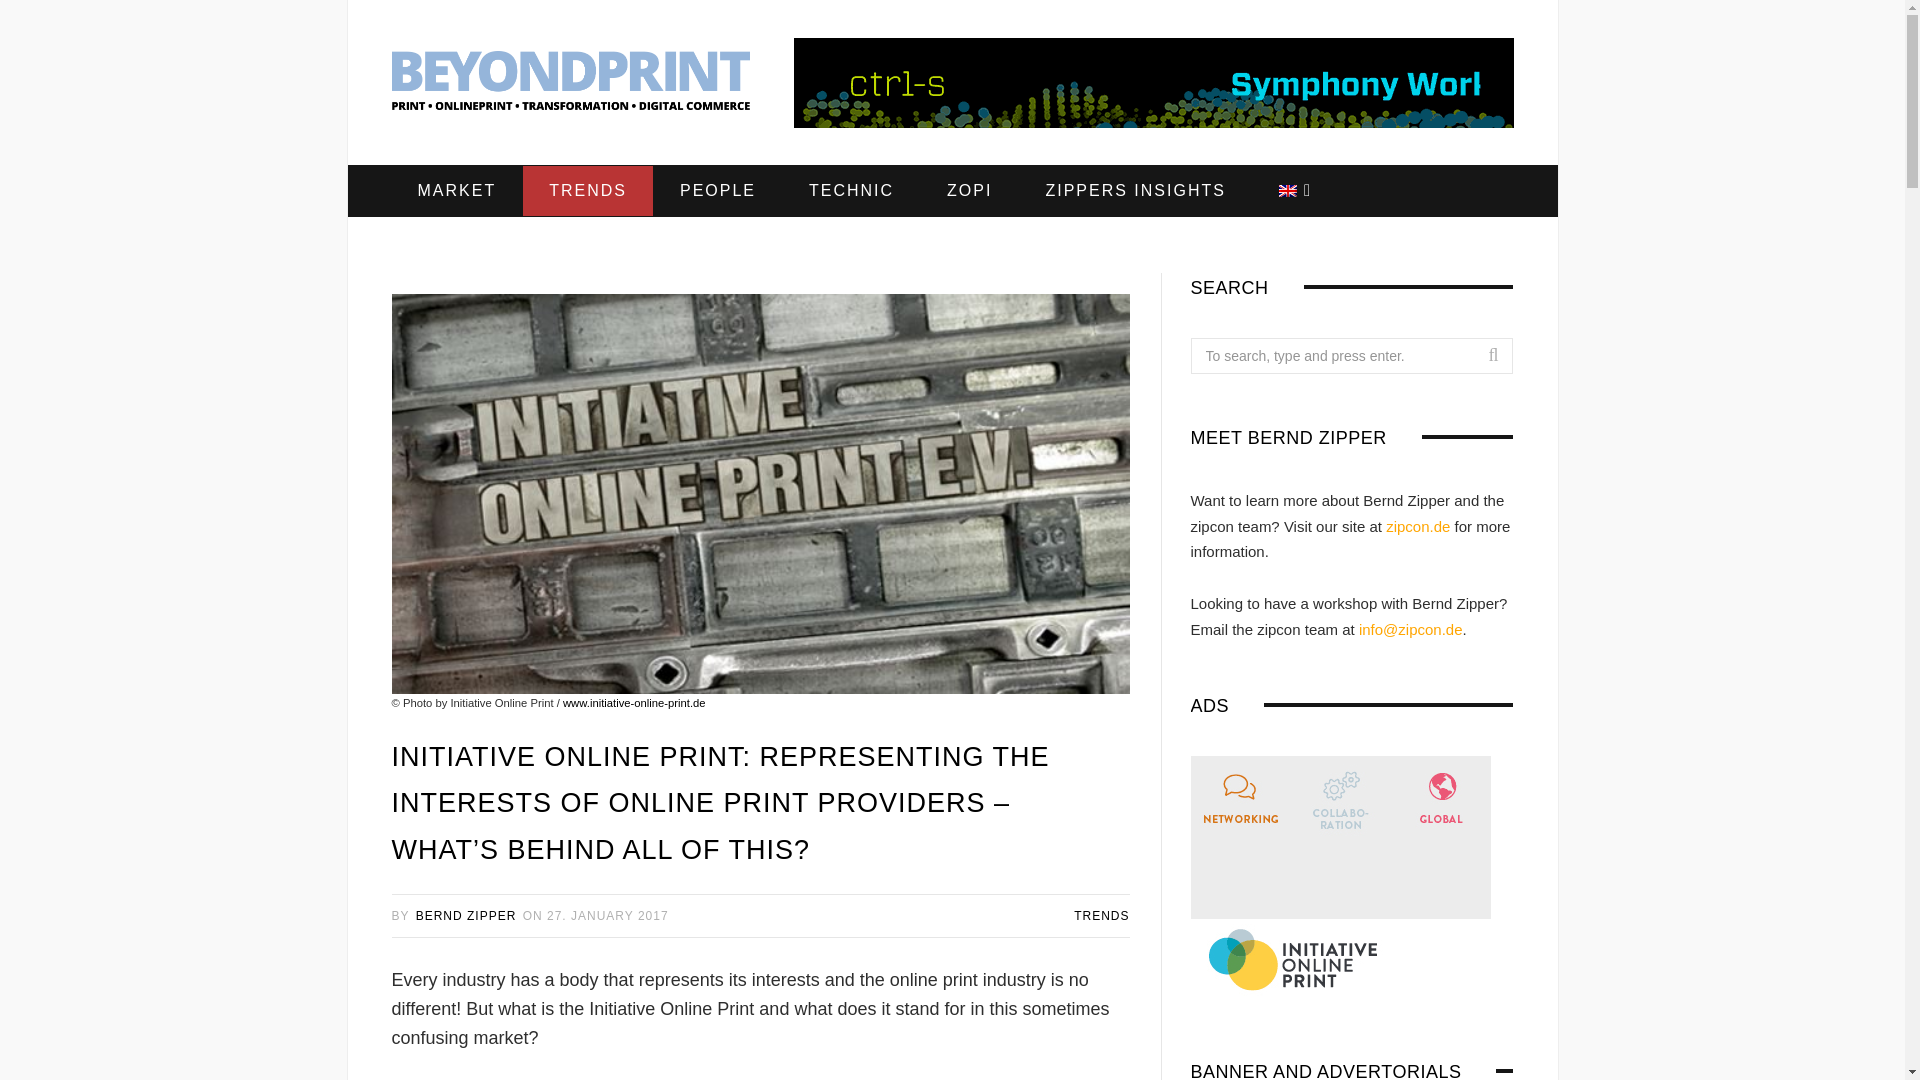 The width and height of the screenshot is (1920, 1080). I want to click on ZOPI, so click(969, 191).